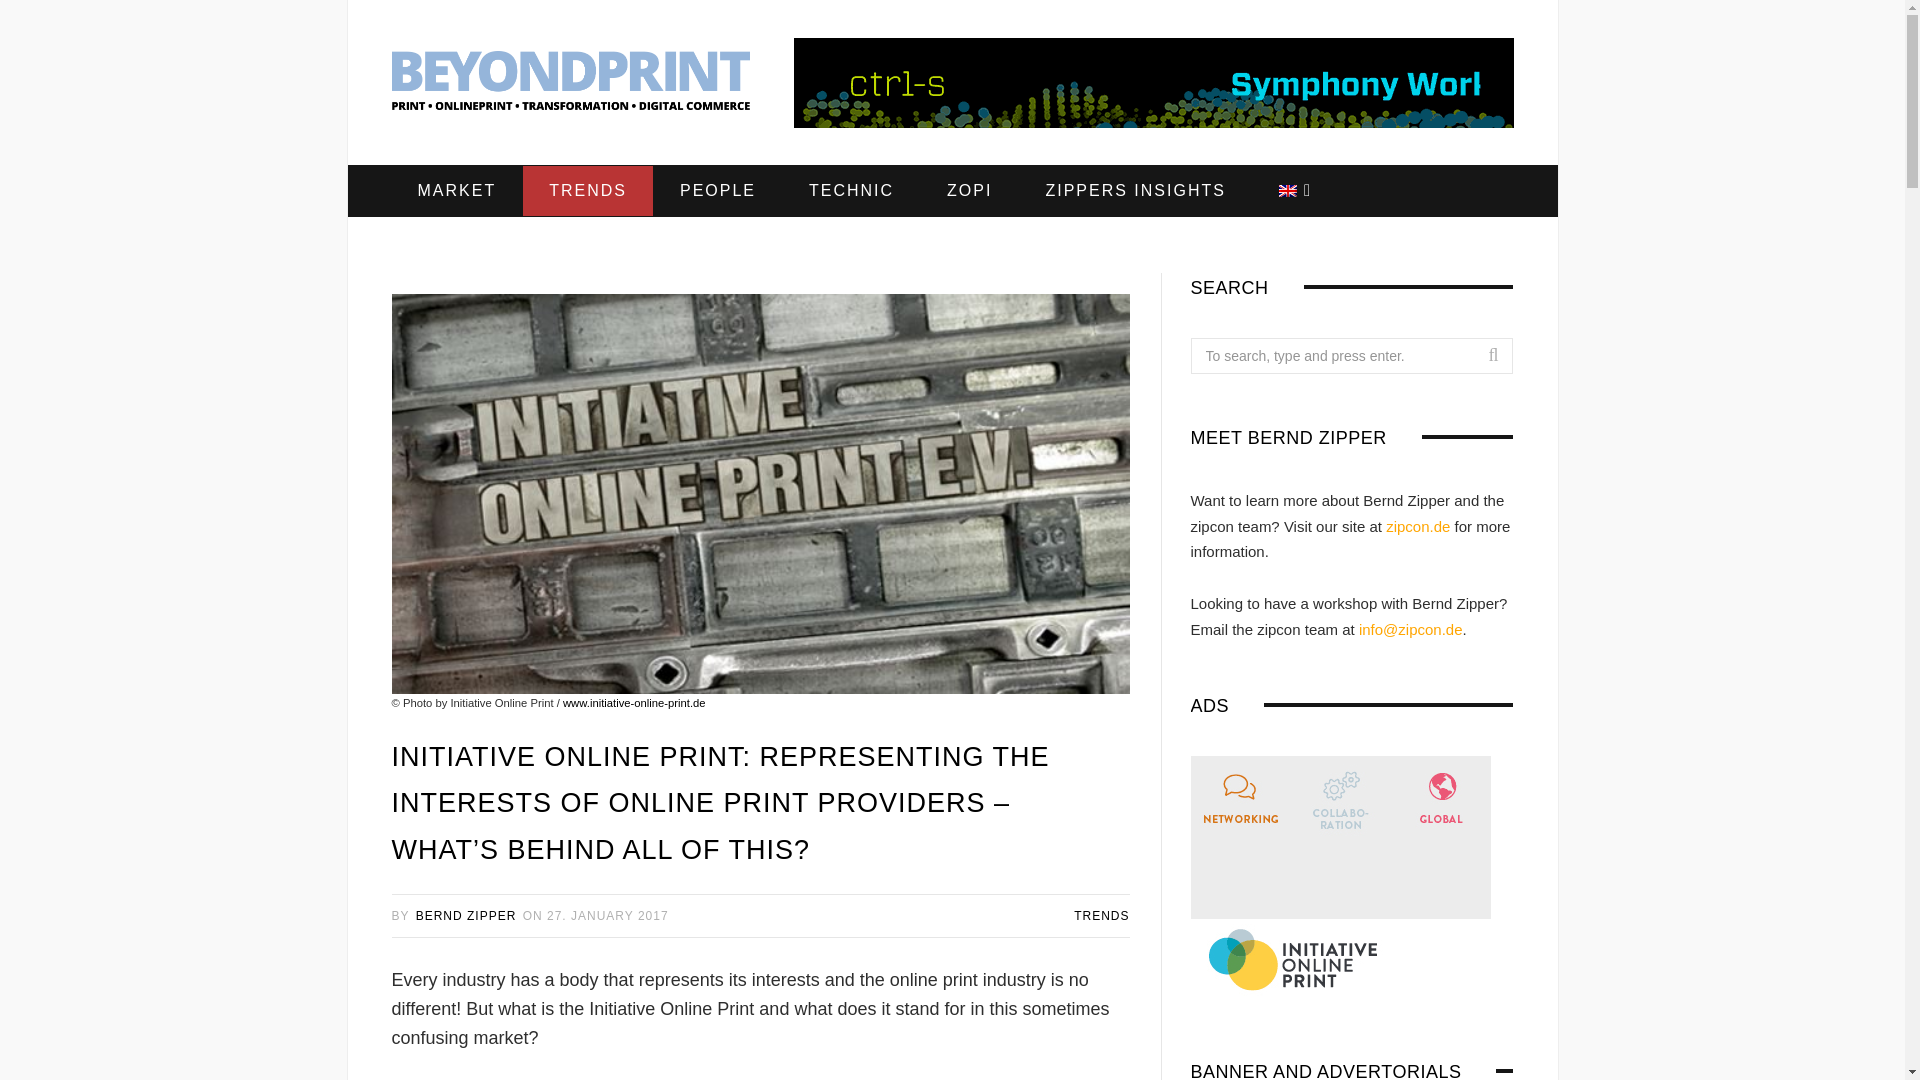 The width and height of the screenshot is (1920, 1080). I want to click on ZOPI, so click(969, 191).